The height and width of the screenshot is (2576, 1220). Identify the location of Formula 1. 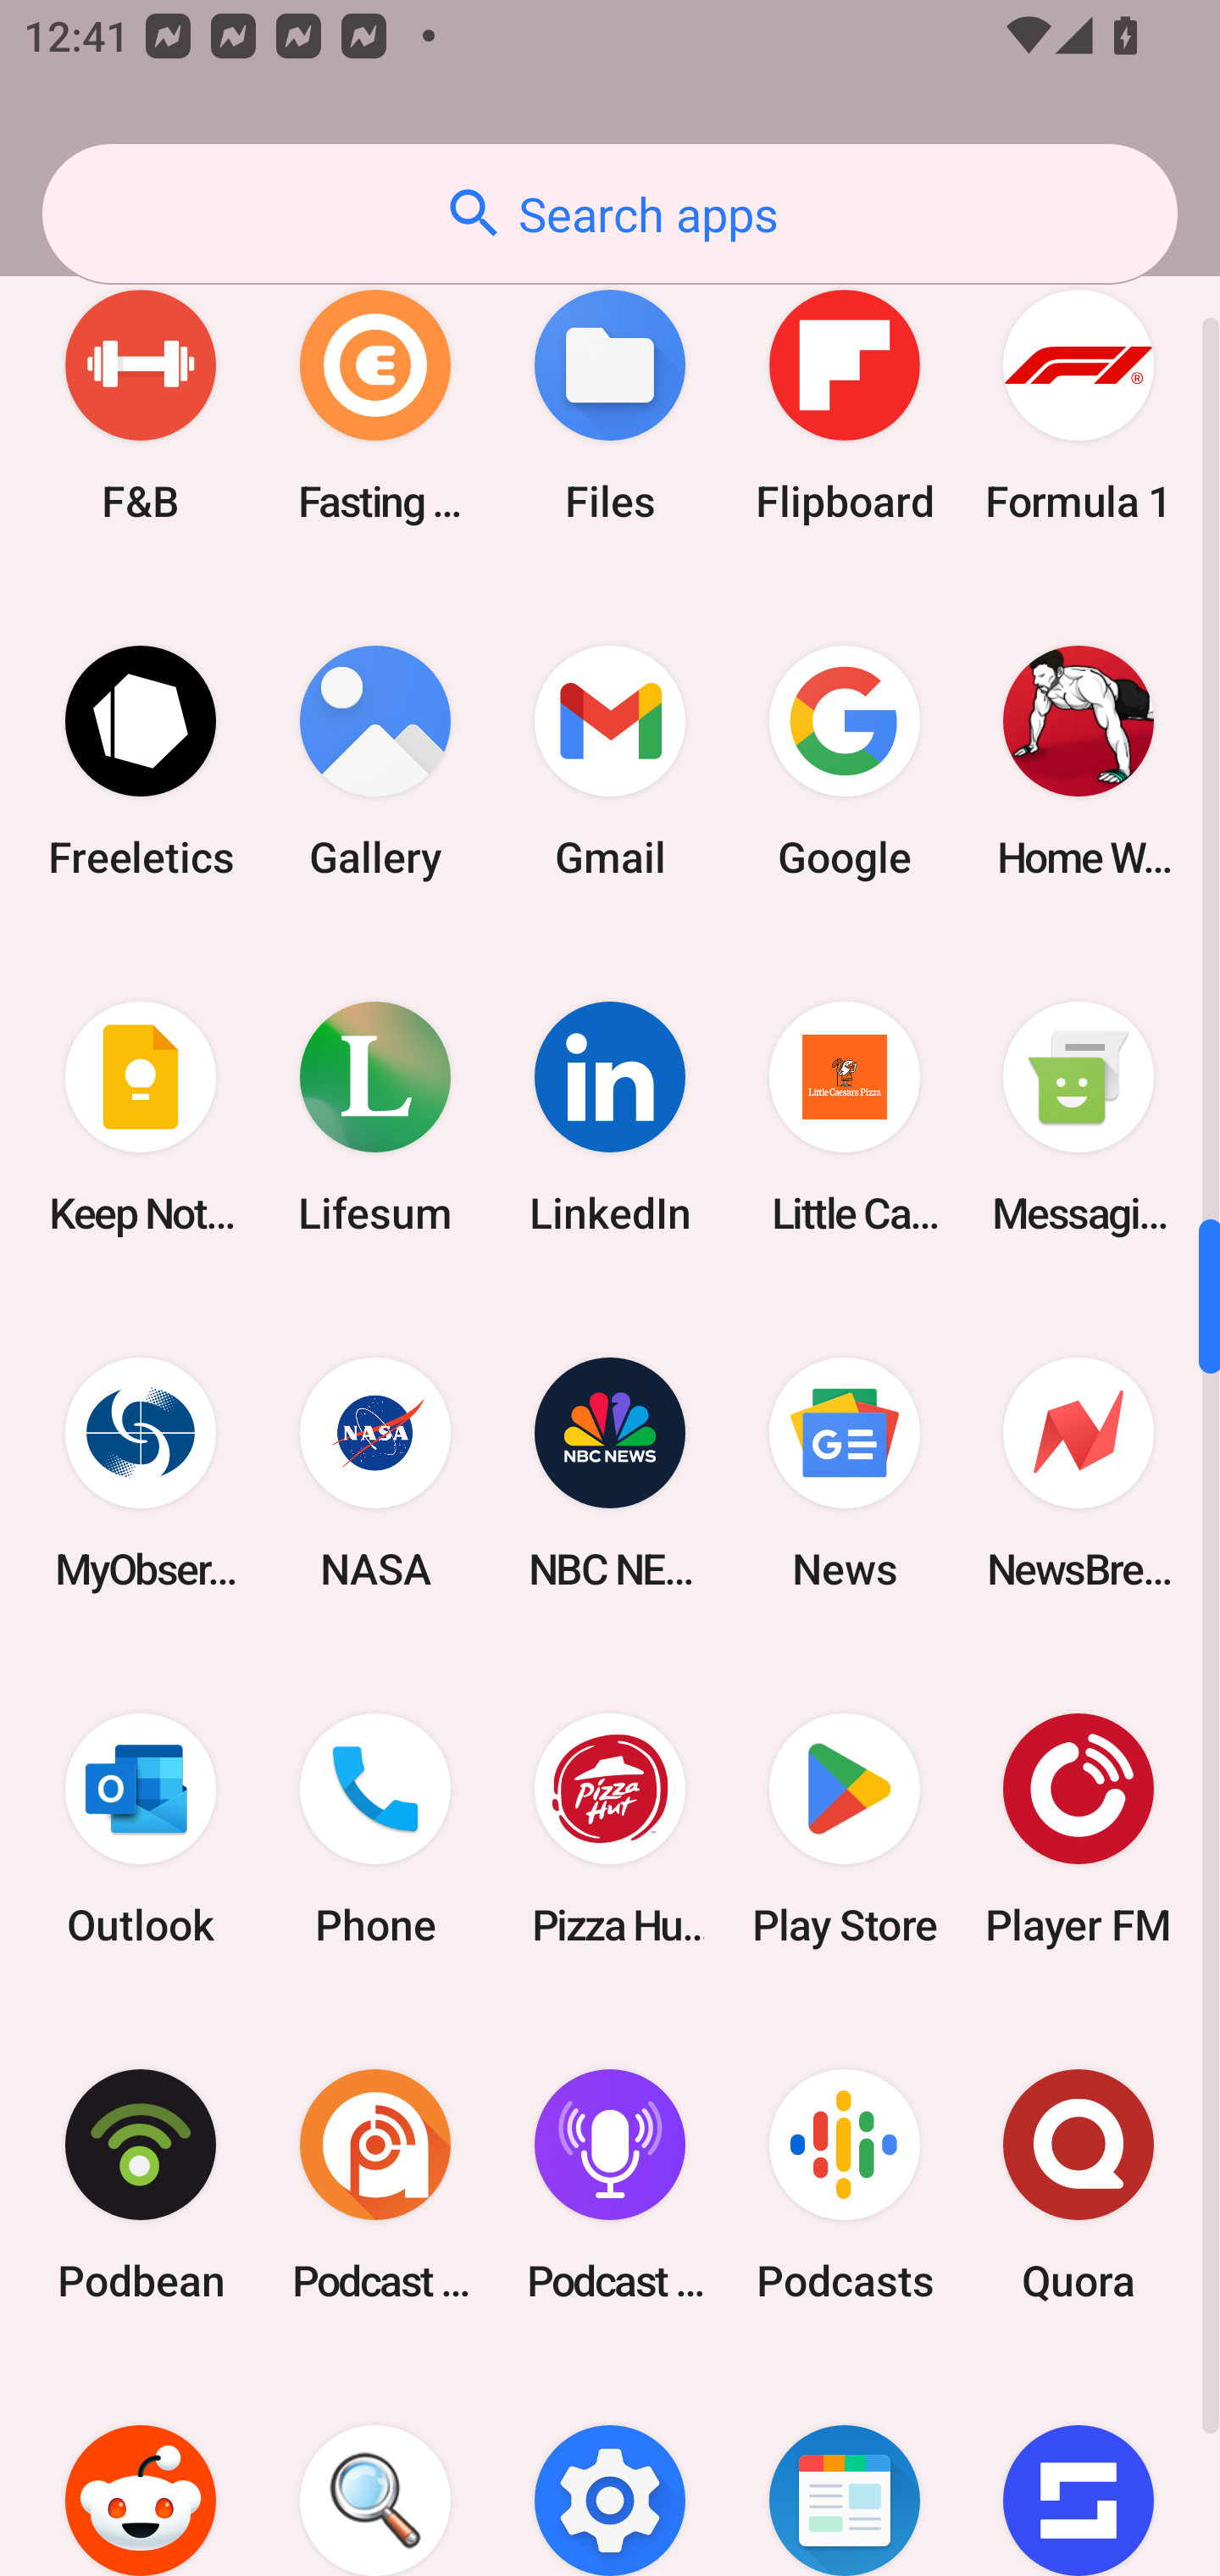
(1079, 405).